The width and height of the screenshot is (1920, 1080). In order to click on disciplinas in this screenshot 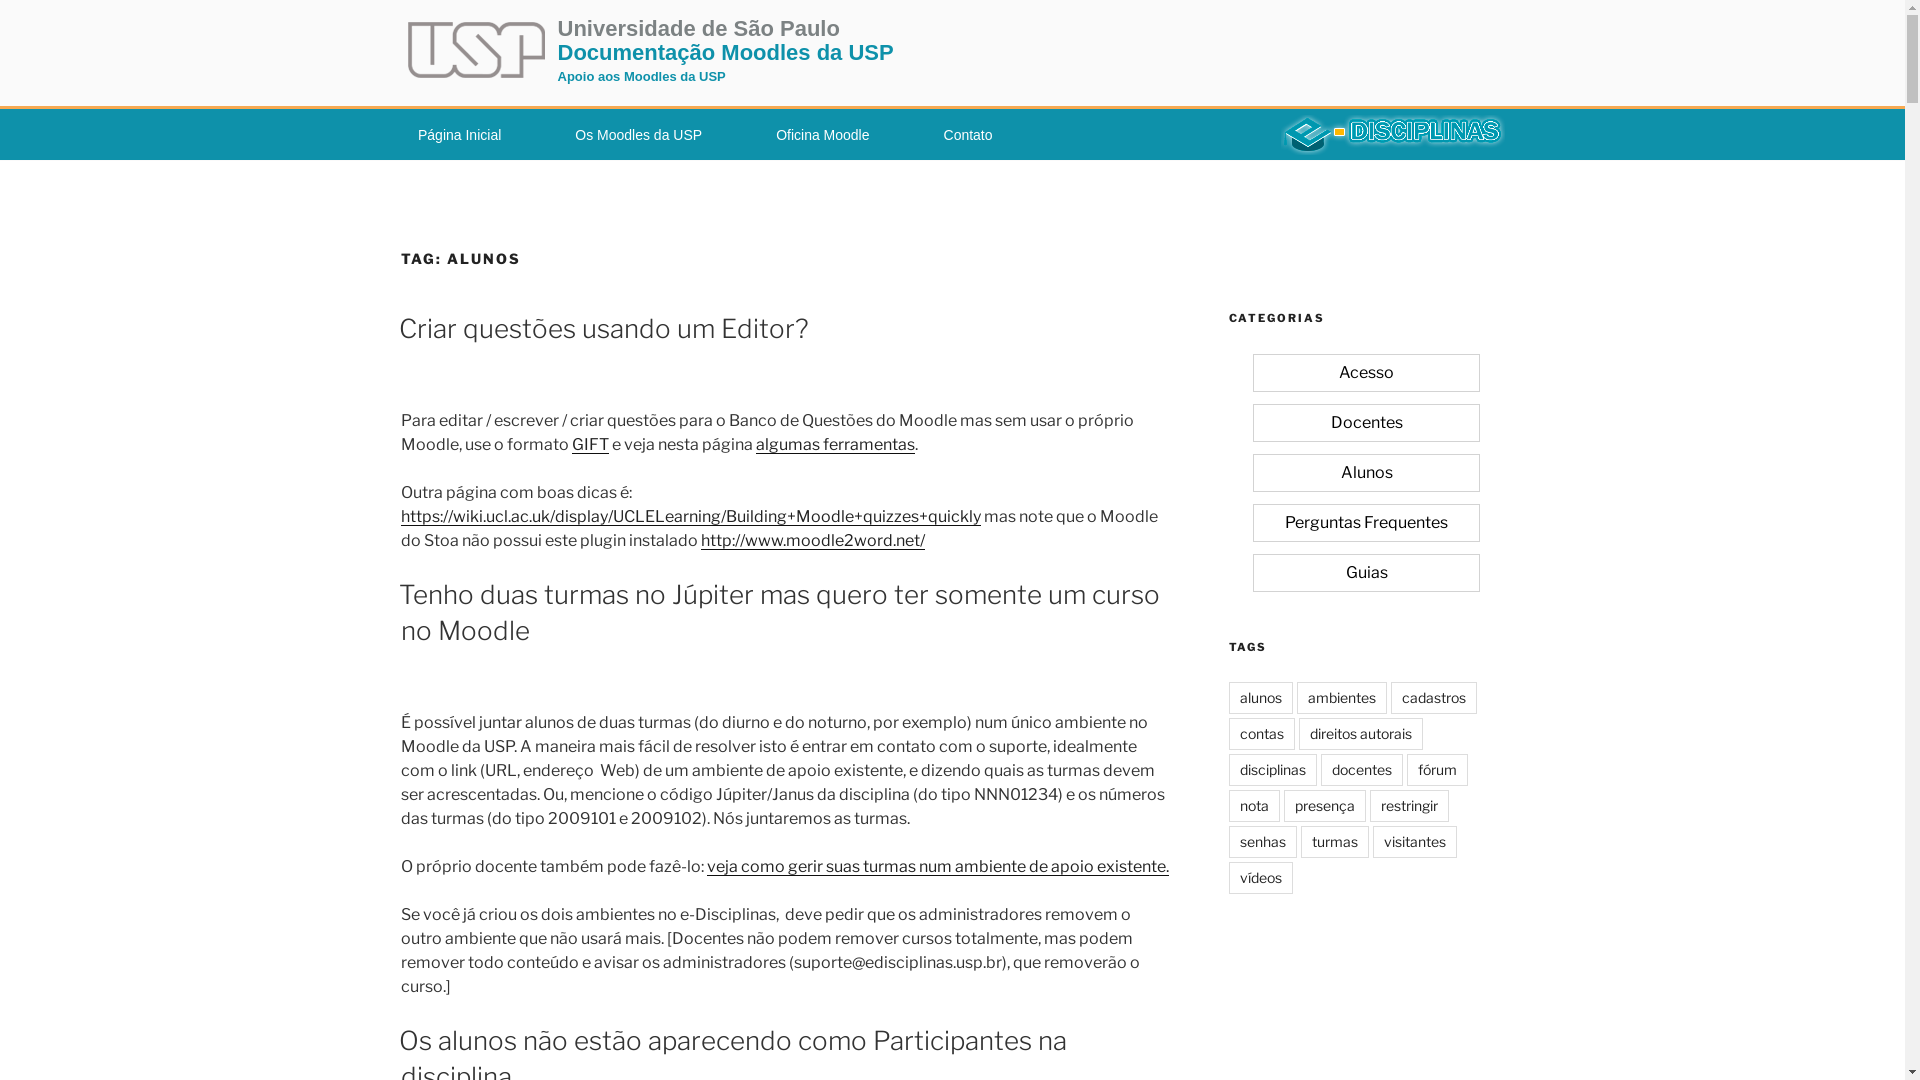, I will do `click(1272, 770)`.